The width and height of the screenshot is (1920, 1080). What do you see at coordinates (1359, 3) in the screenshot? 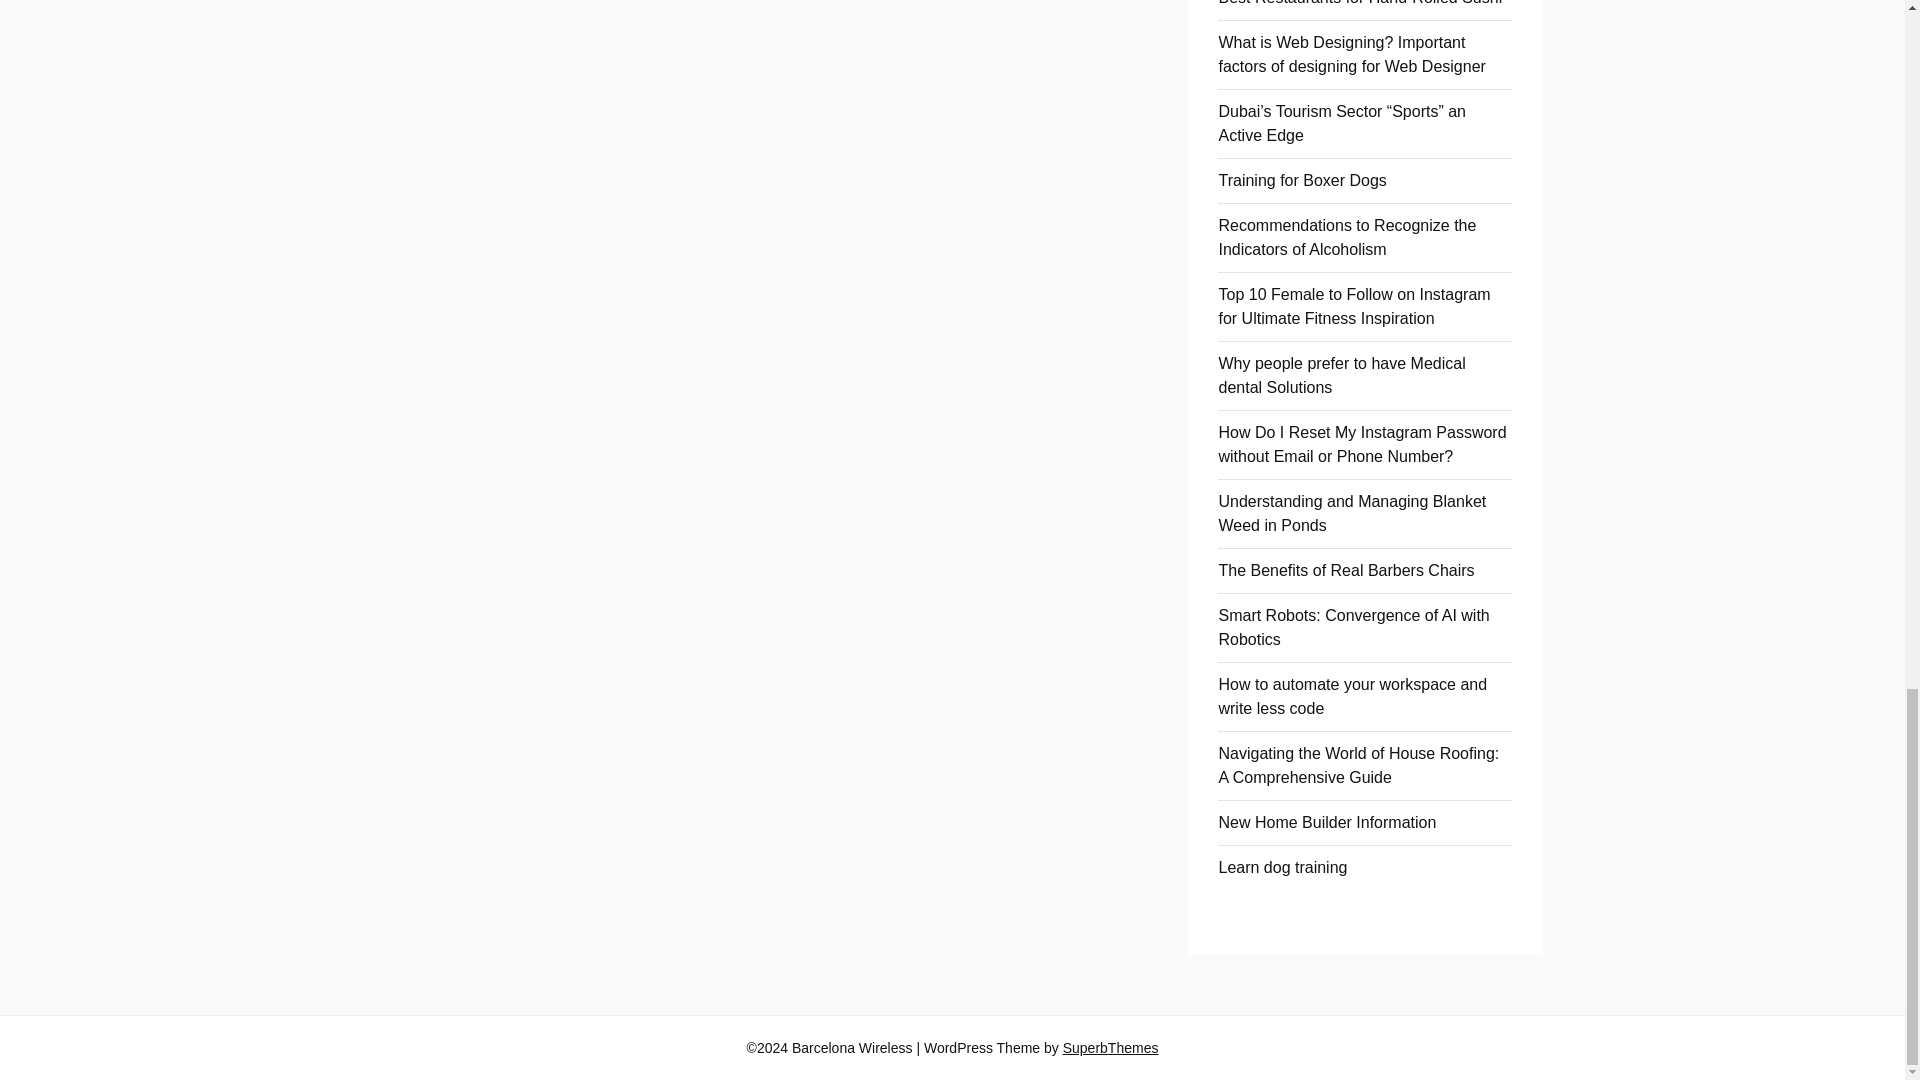
I see `Best Restaurants for Hand-Rolled Sushi` at bounding box center [1359, 3].